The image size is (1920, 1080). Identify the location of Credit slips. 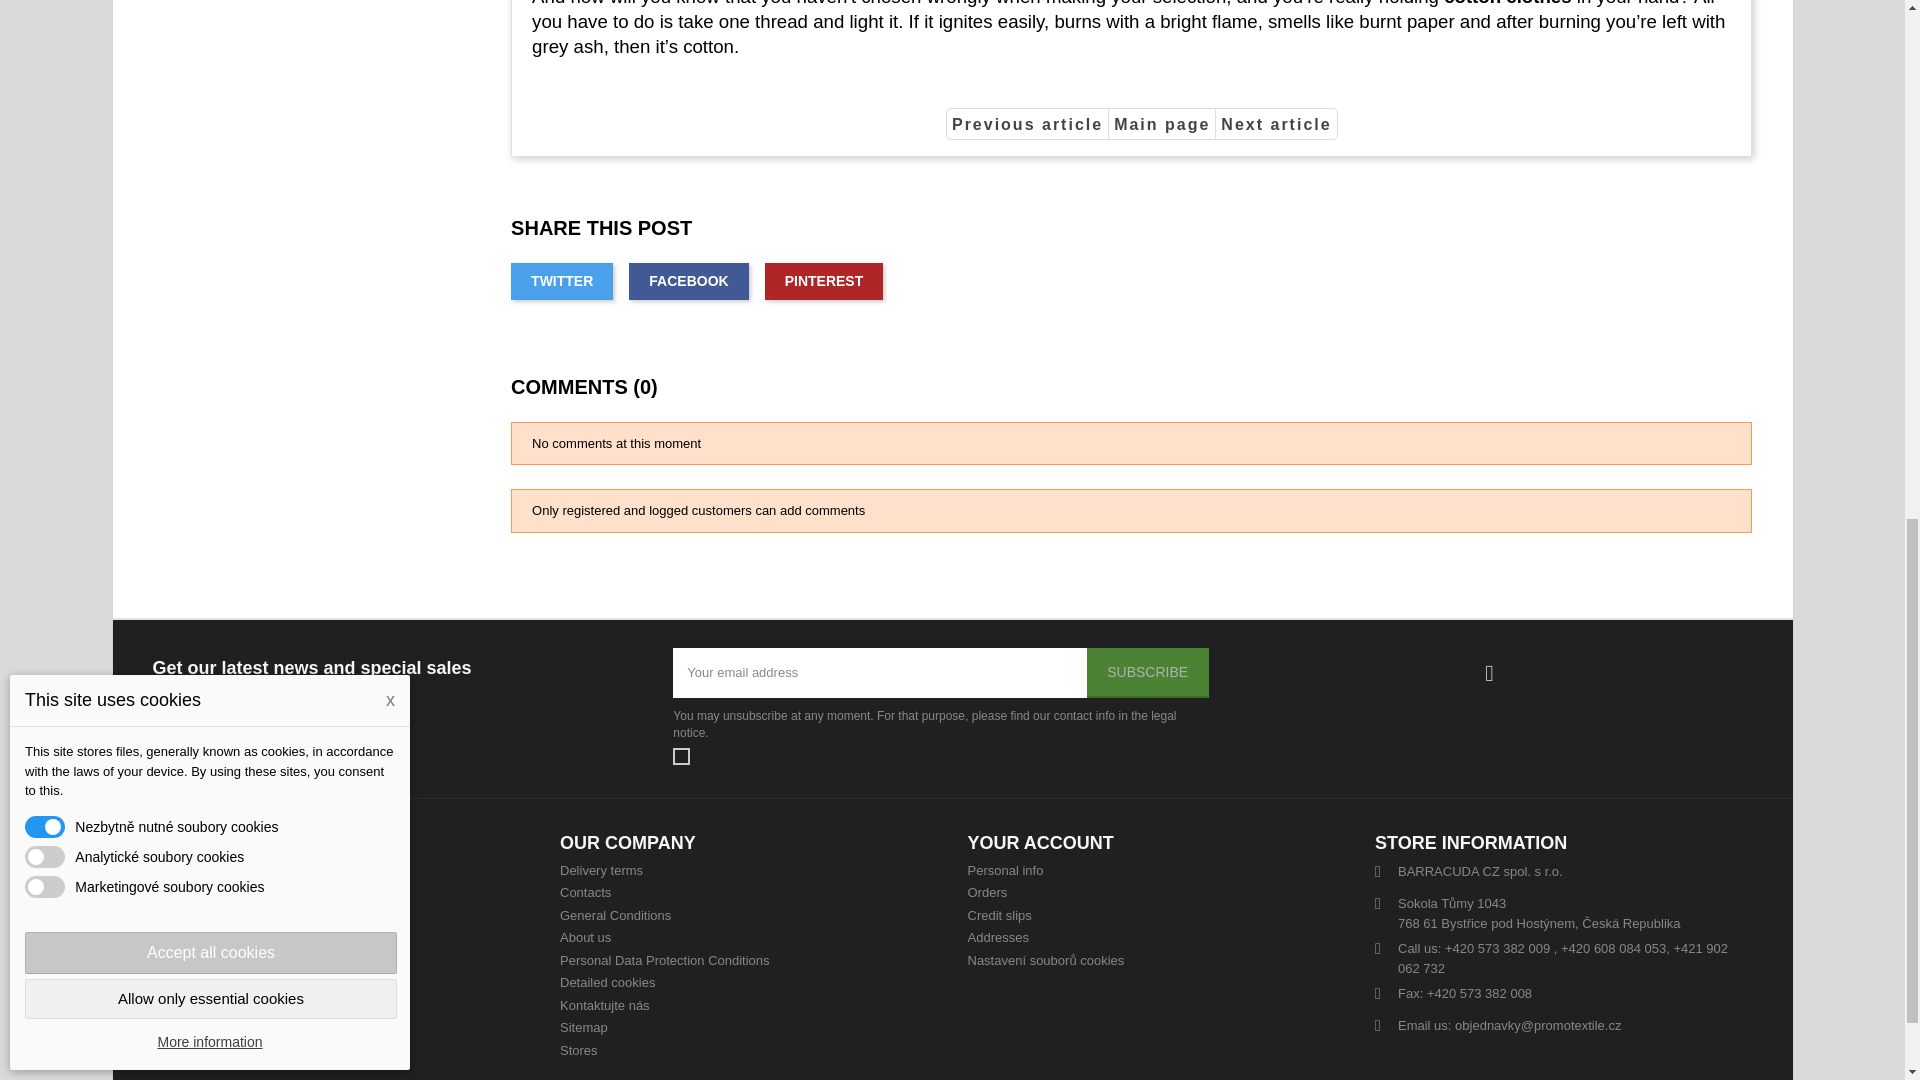
(1000, 916).